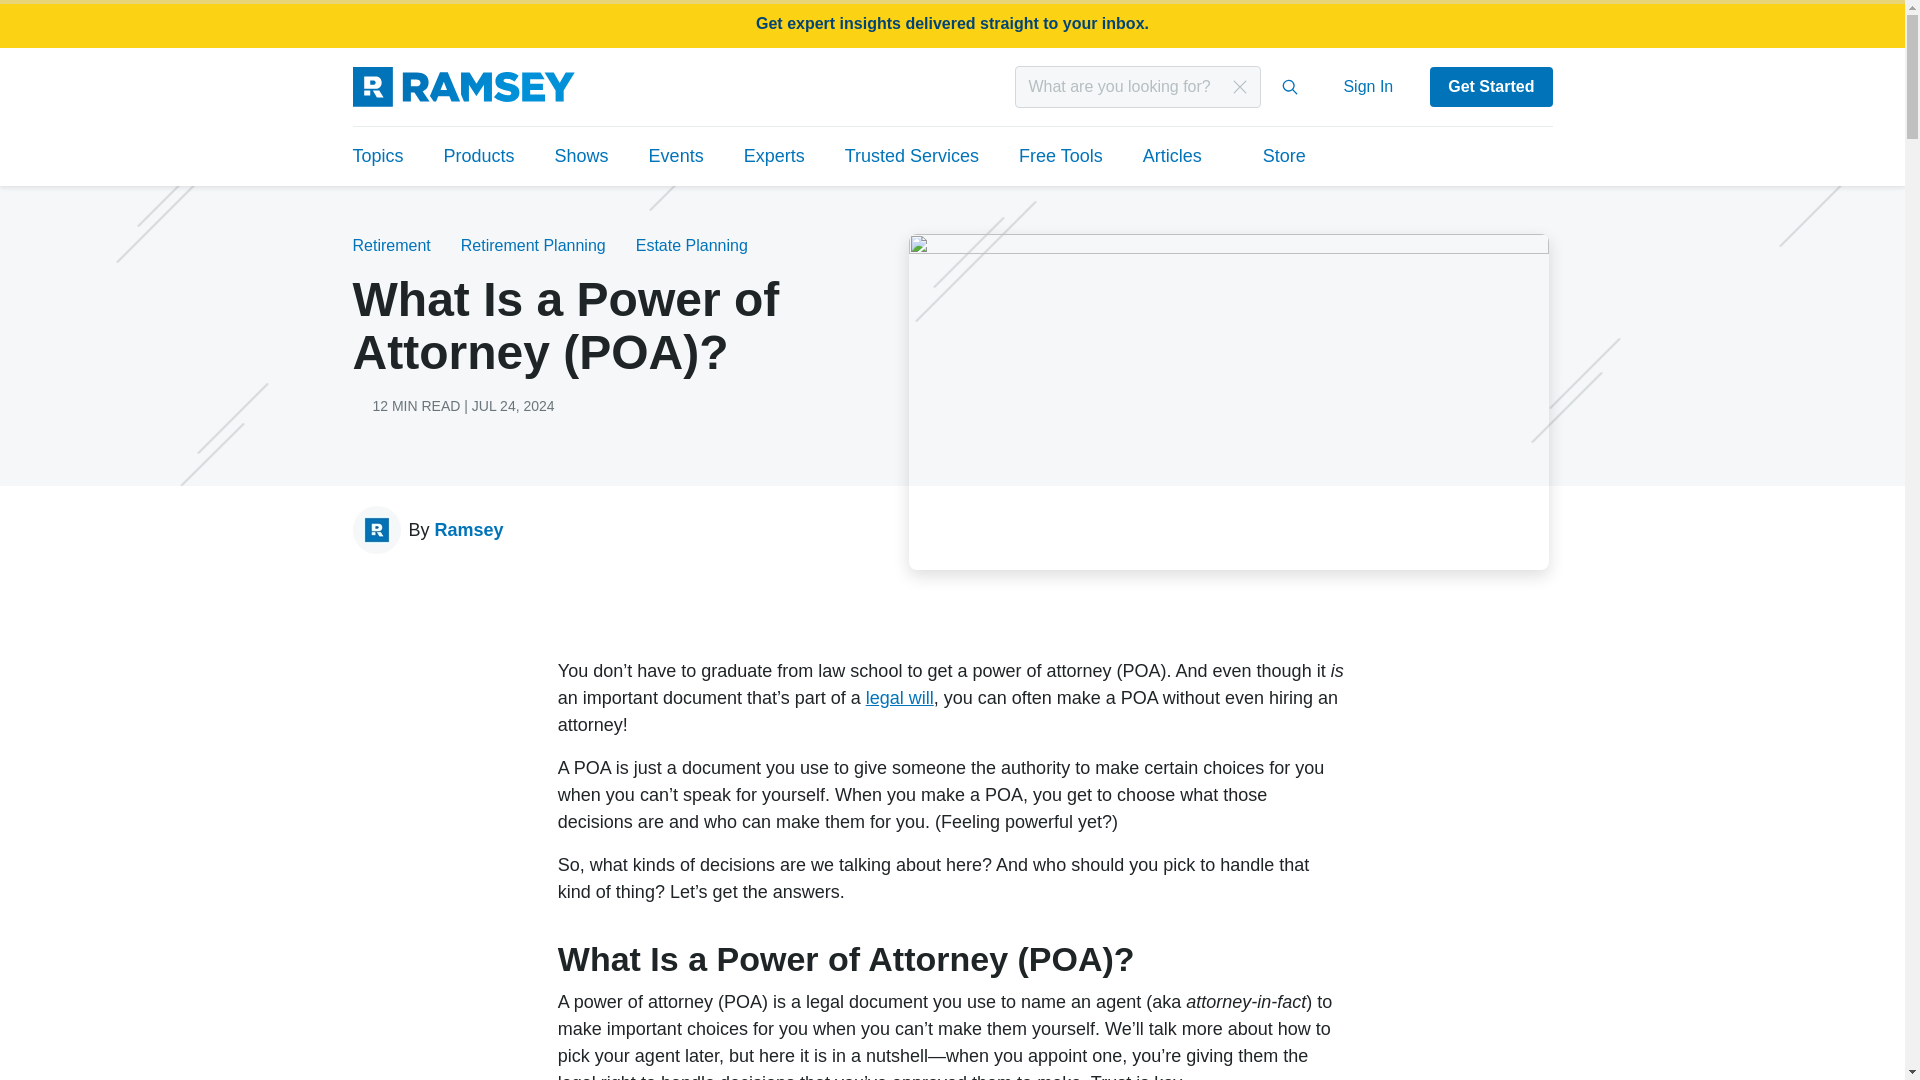 The height and width of the screenshot is (1080, 1920). What do you see at coordinates (480, 156) in the screenshot?
I see `Products` at bounding box center [480, 156].